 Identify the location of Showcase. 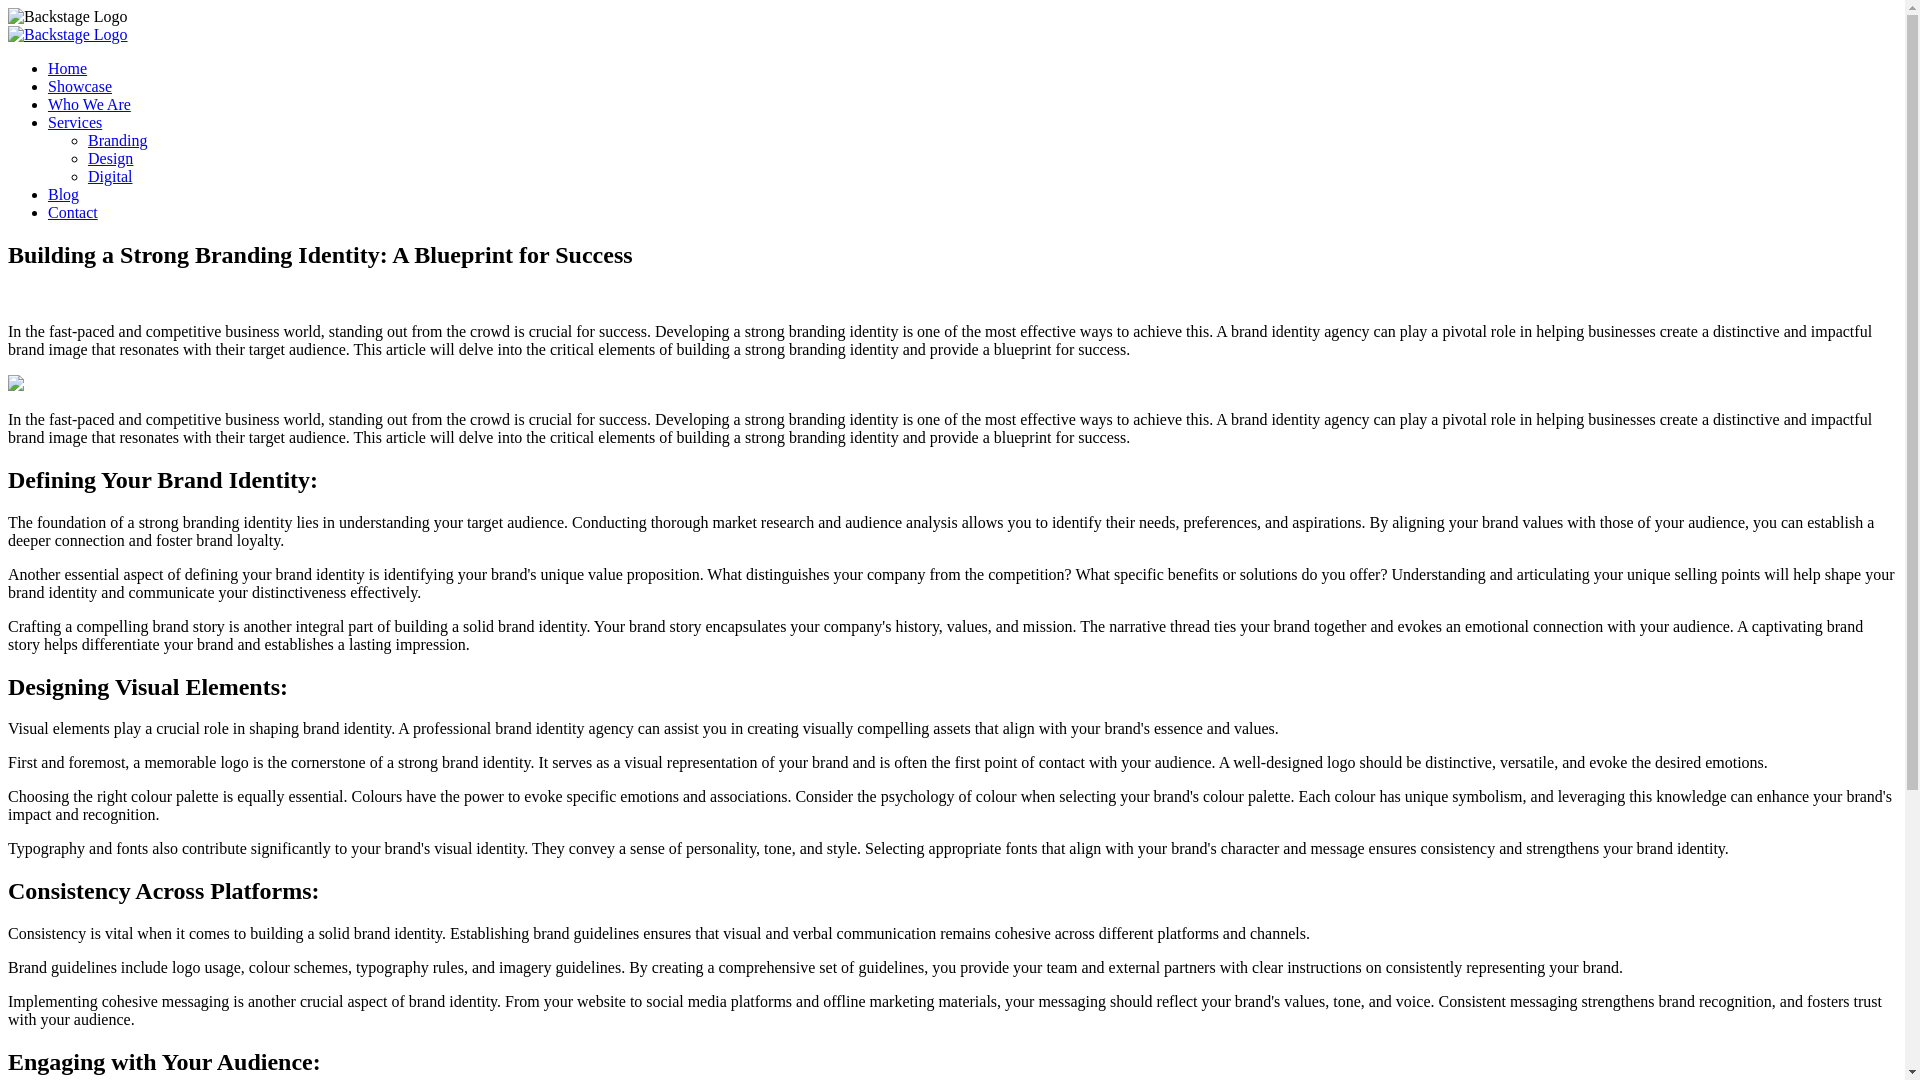
(80, 86).